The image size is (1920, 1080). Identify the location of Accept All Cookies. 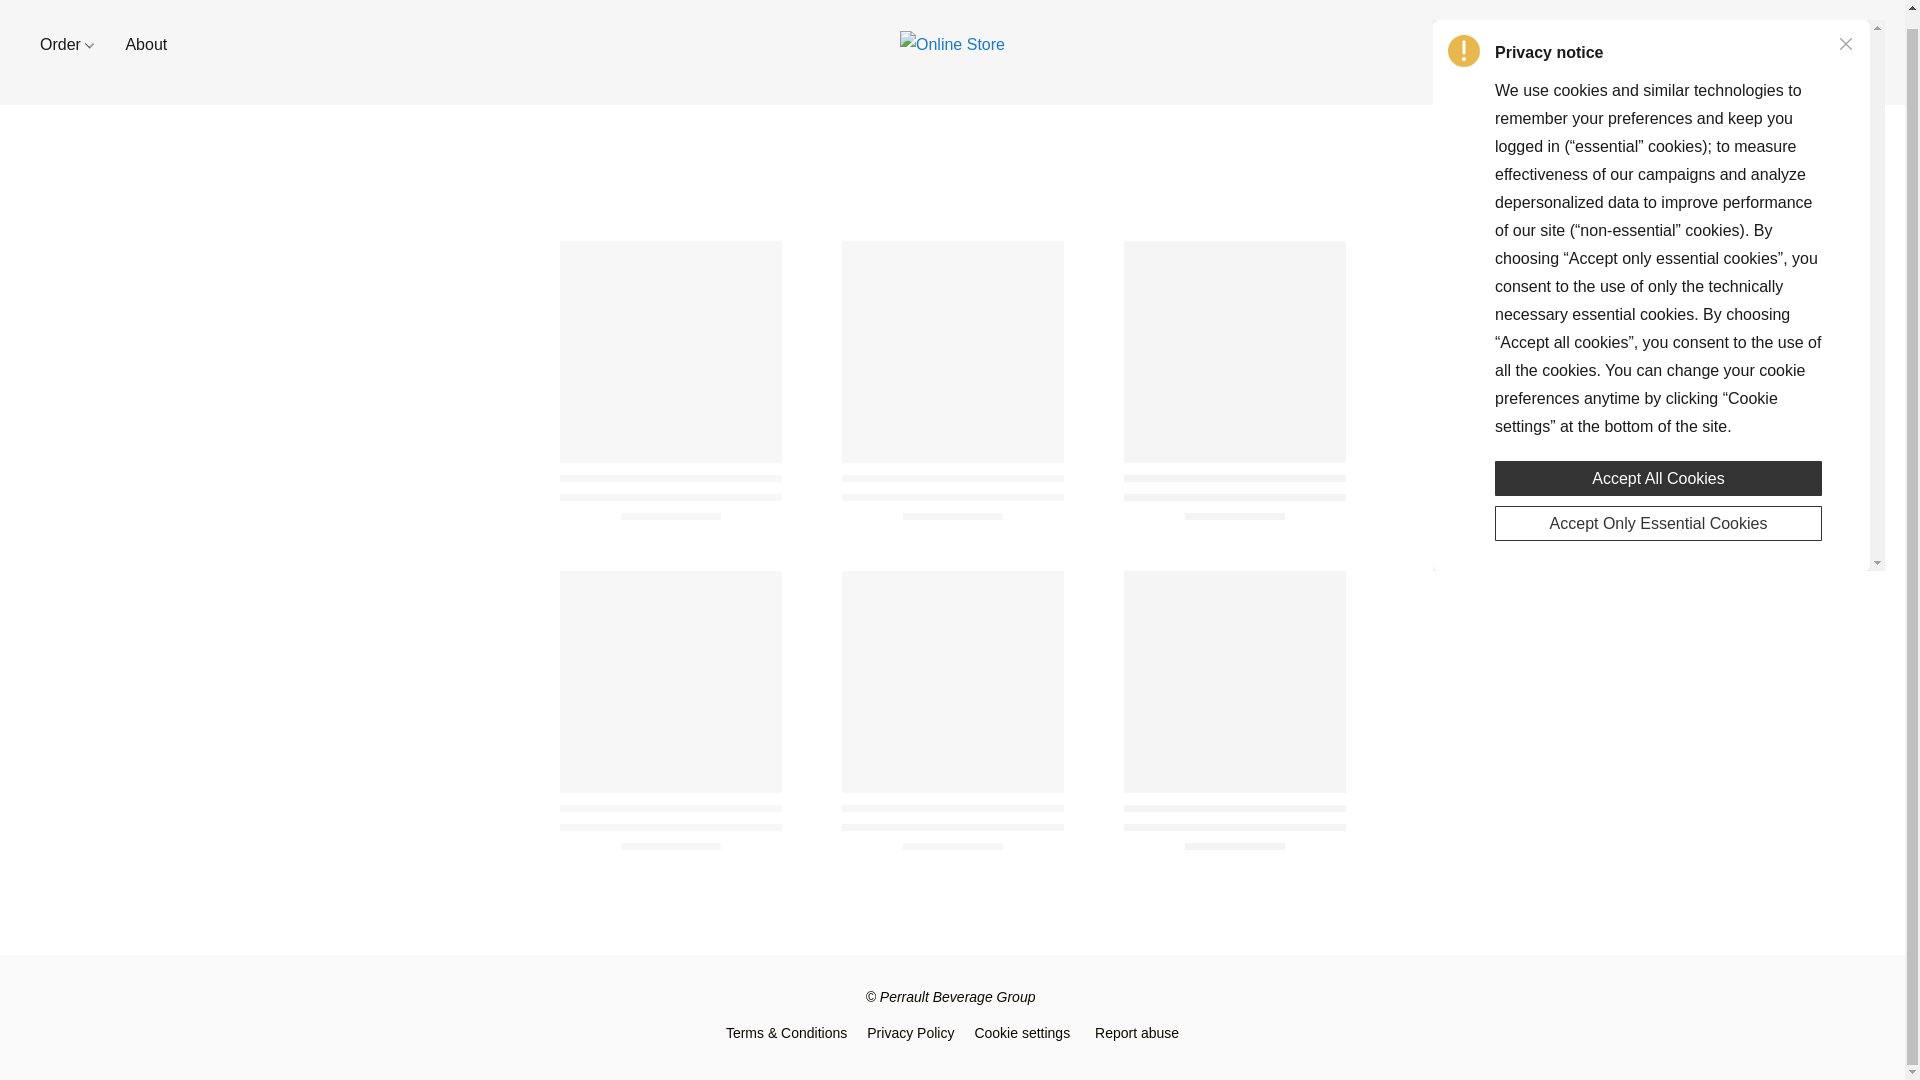
(1658, 457).